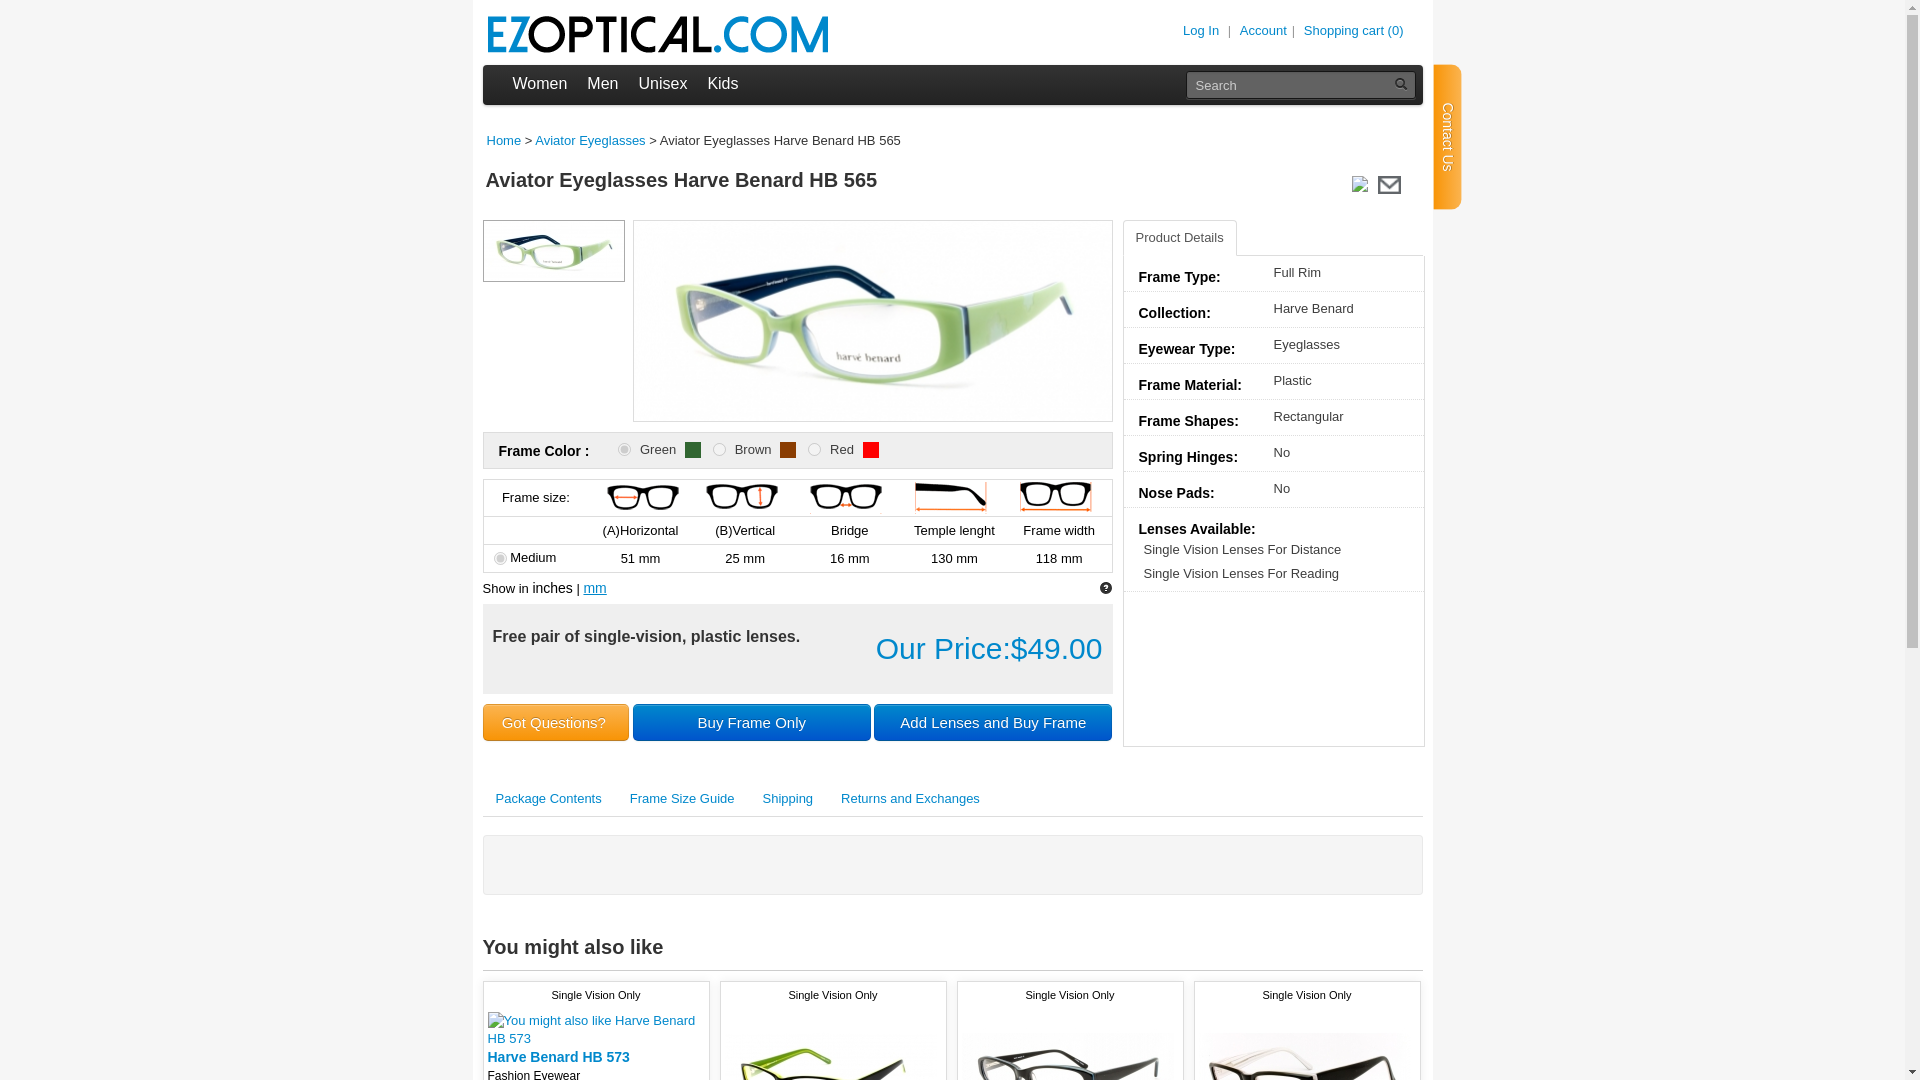 The height and width of the screenshot is (1080, 1920). Describe the element at coordinates (752, 722) in the screenshot. I see `Buy Frame Only` at that location.